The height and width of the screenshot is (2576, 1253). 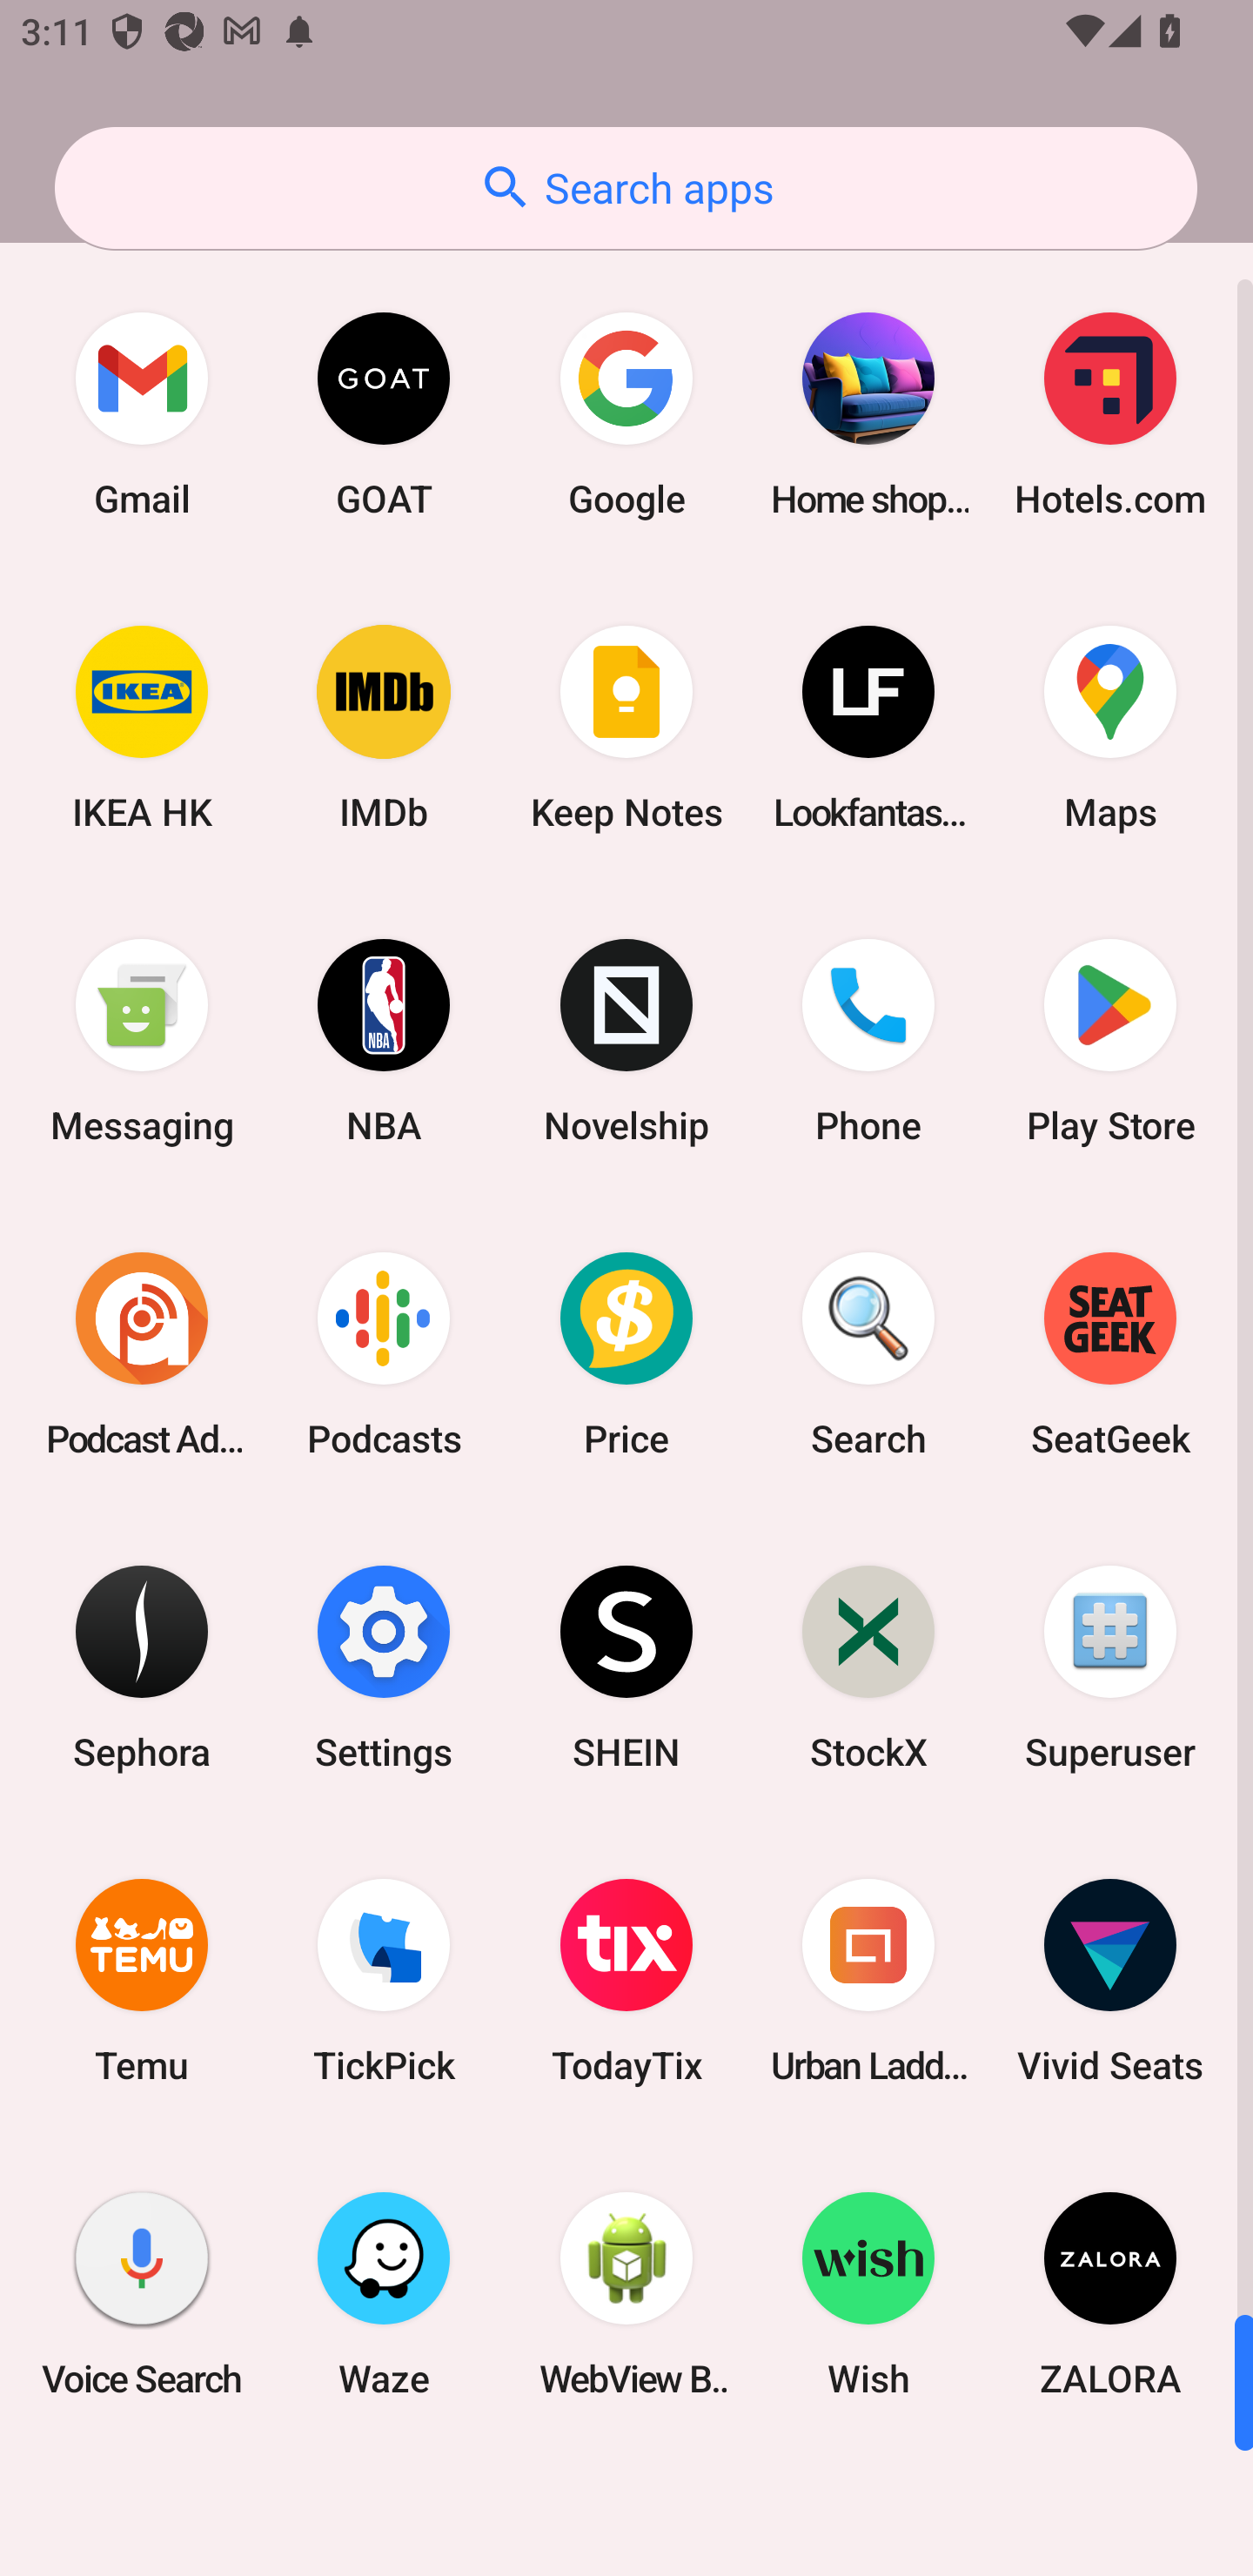 I want to click on TodayTix, so click(x=626, y=1981).